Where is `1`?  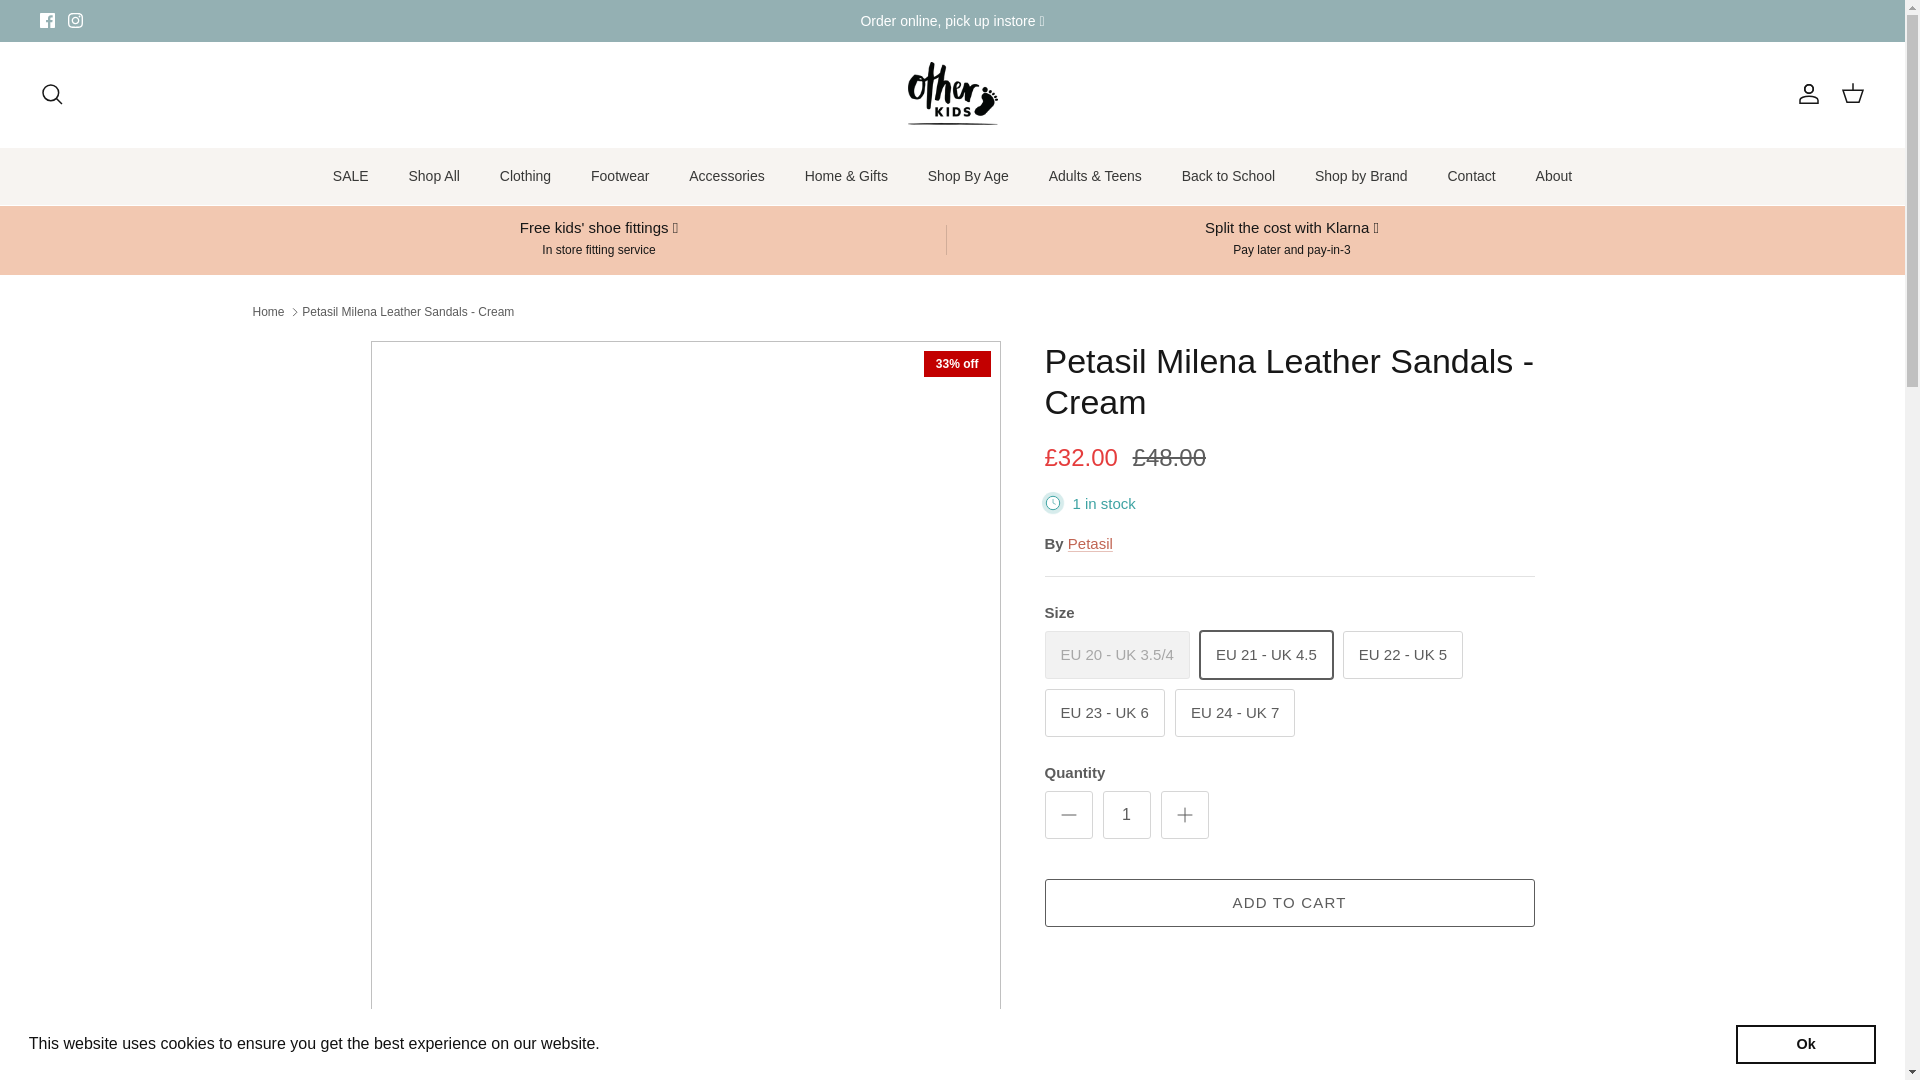
1 is located at coordinates (1126, 814).